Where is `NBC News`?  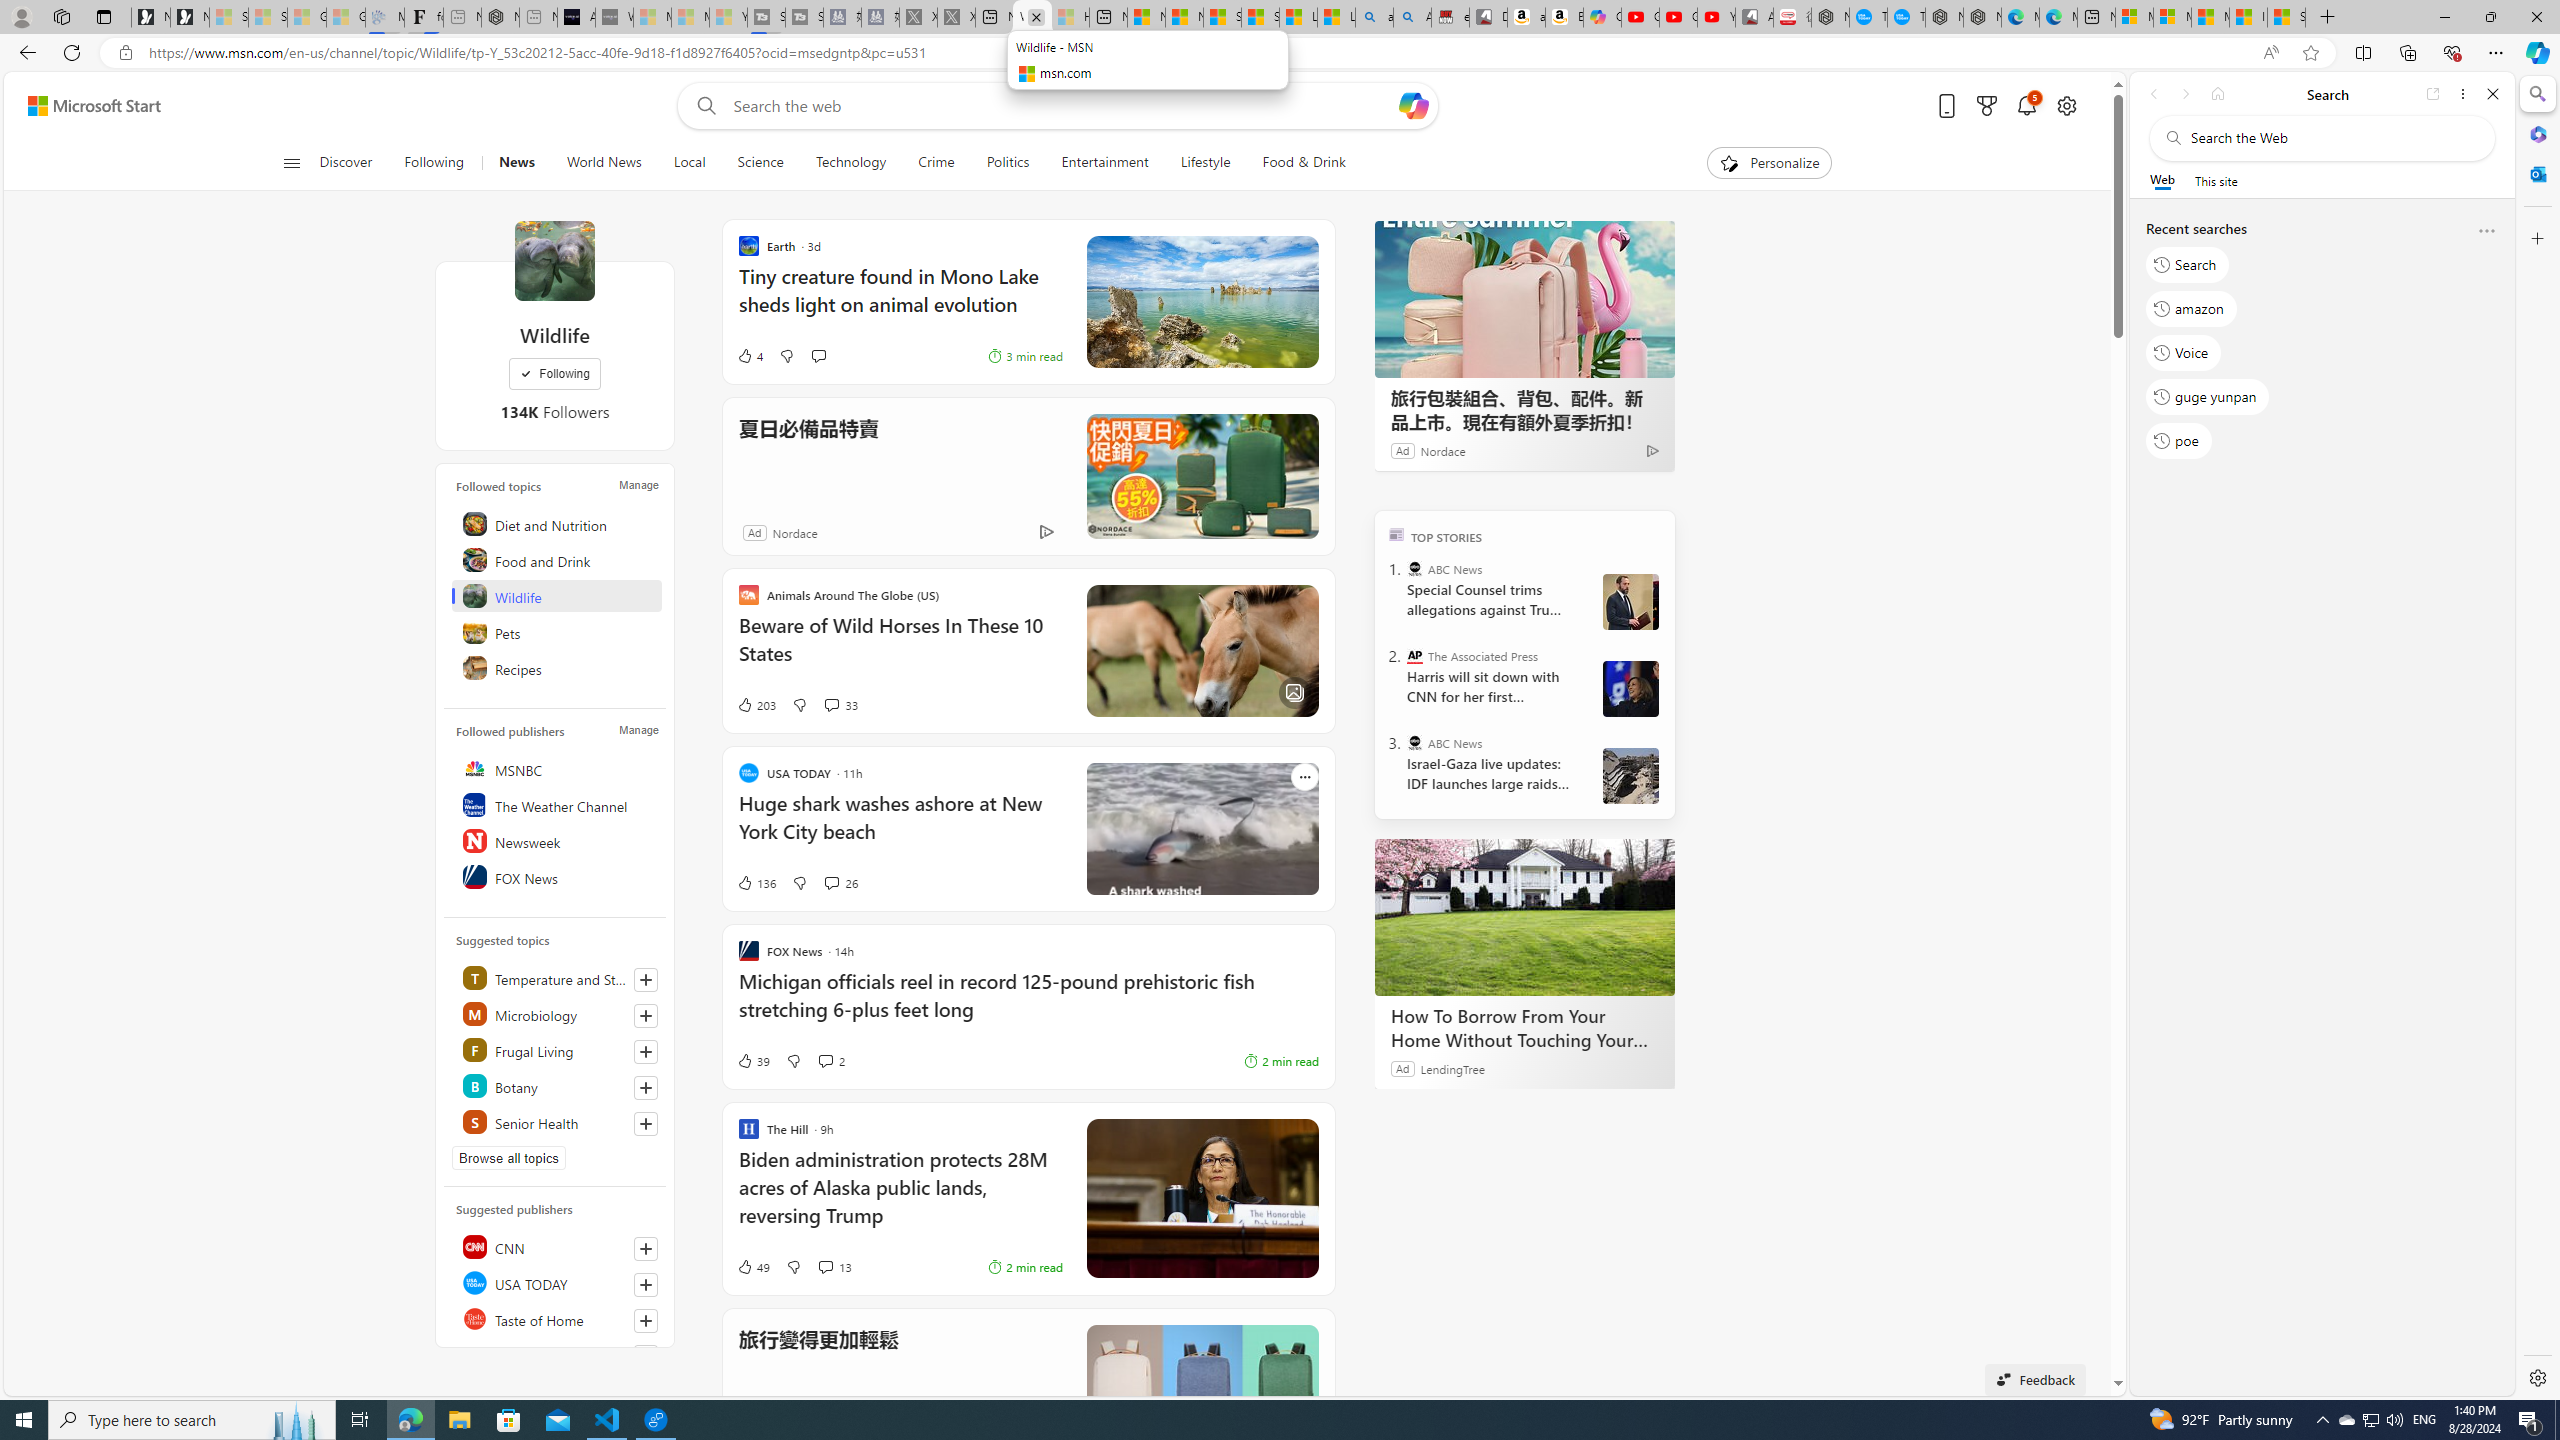
NBC News is located at coordinates (558, 1354).